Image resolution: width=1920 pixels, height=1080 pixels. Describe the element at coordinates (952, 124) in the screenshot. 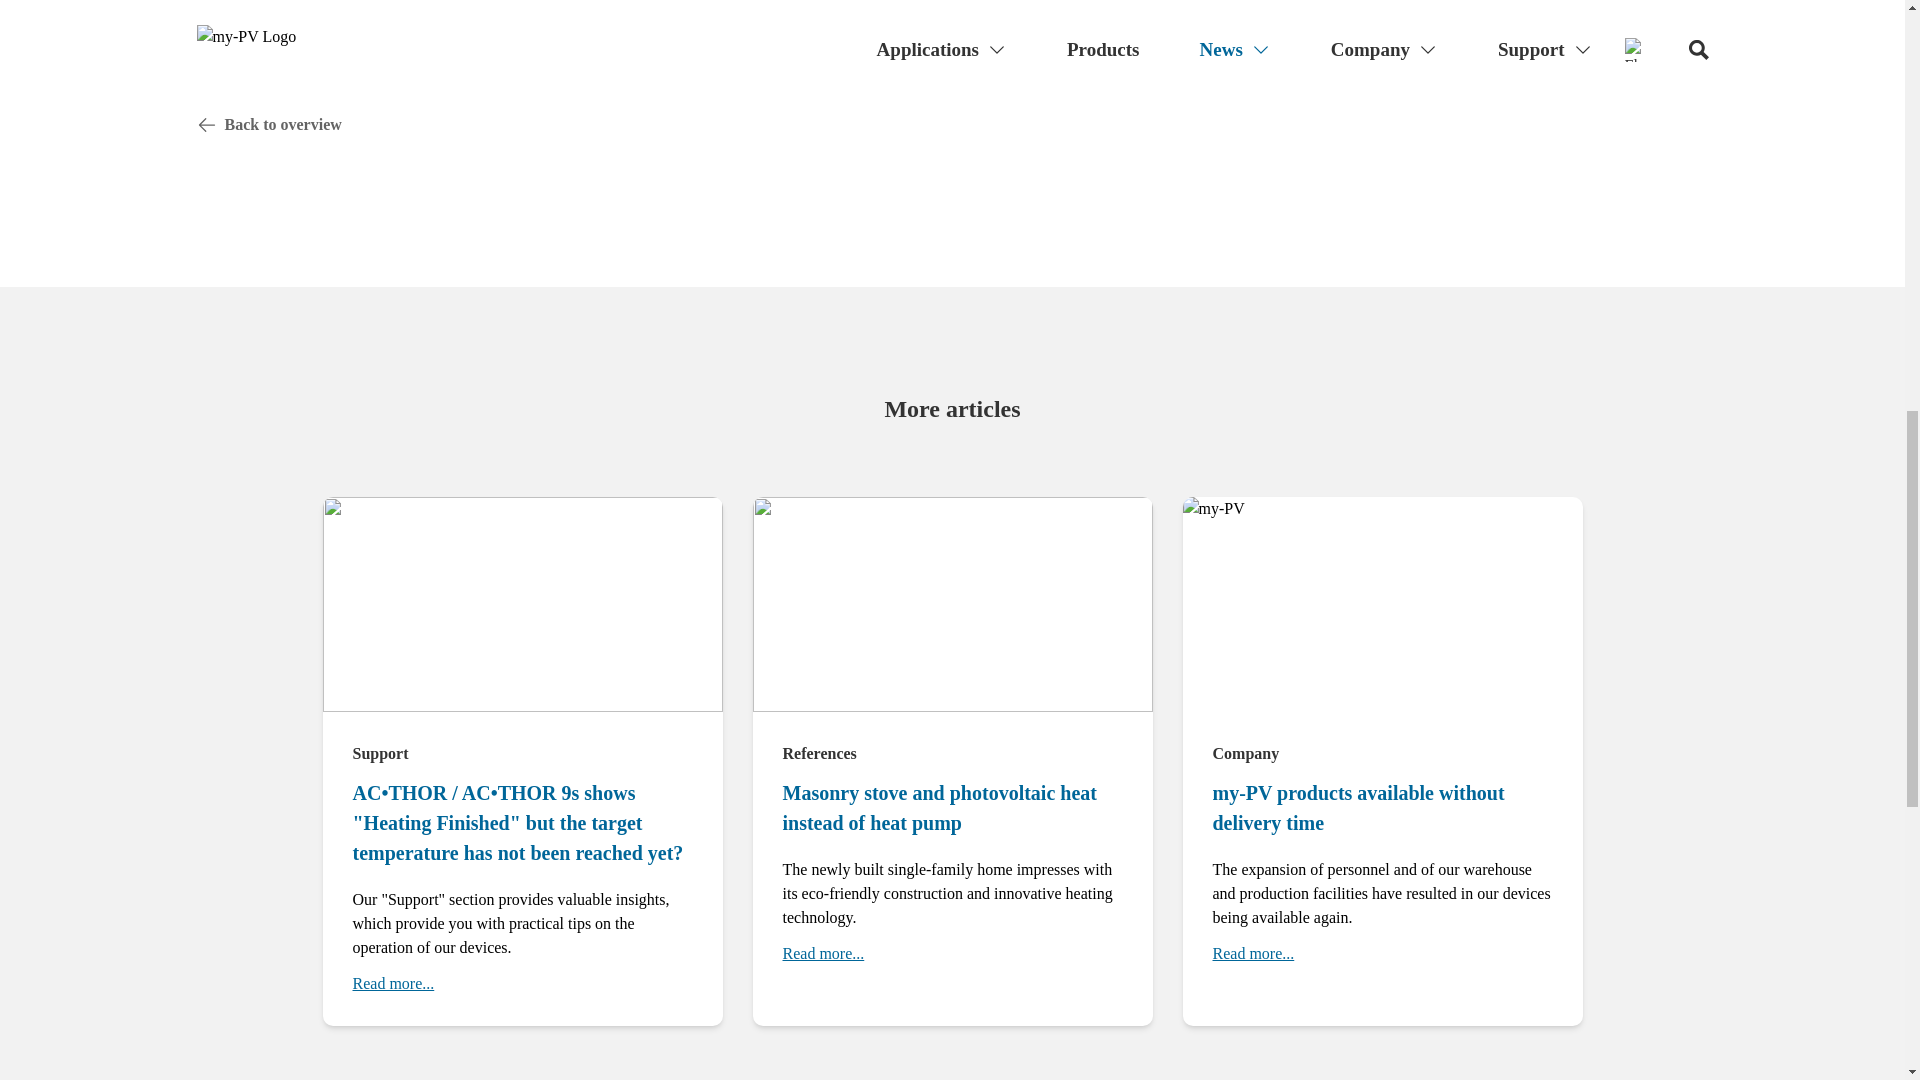

I see `Back to overview` at that location.